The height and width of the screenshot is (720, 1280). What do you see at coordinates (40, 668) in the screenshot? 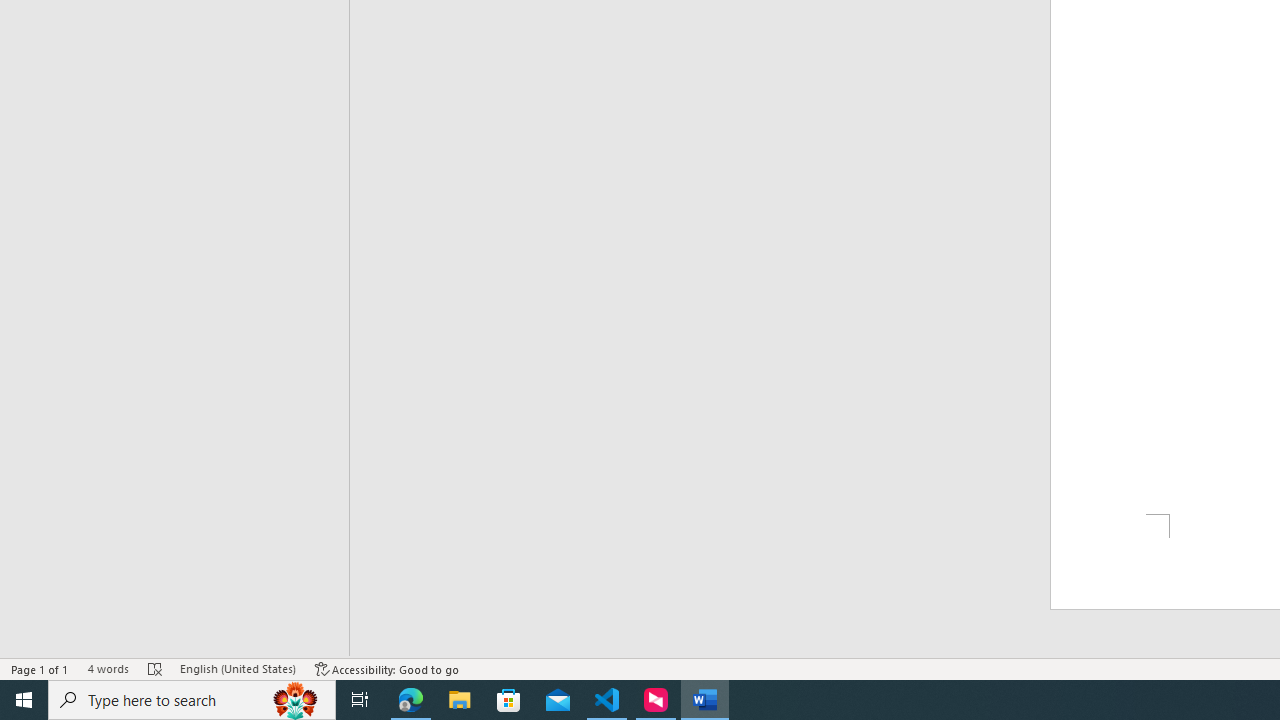
I see `Page Number Page 1 of 1` at bounding box center [40, 668].